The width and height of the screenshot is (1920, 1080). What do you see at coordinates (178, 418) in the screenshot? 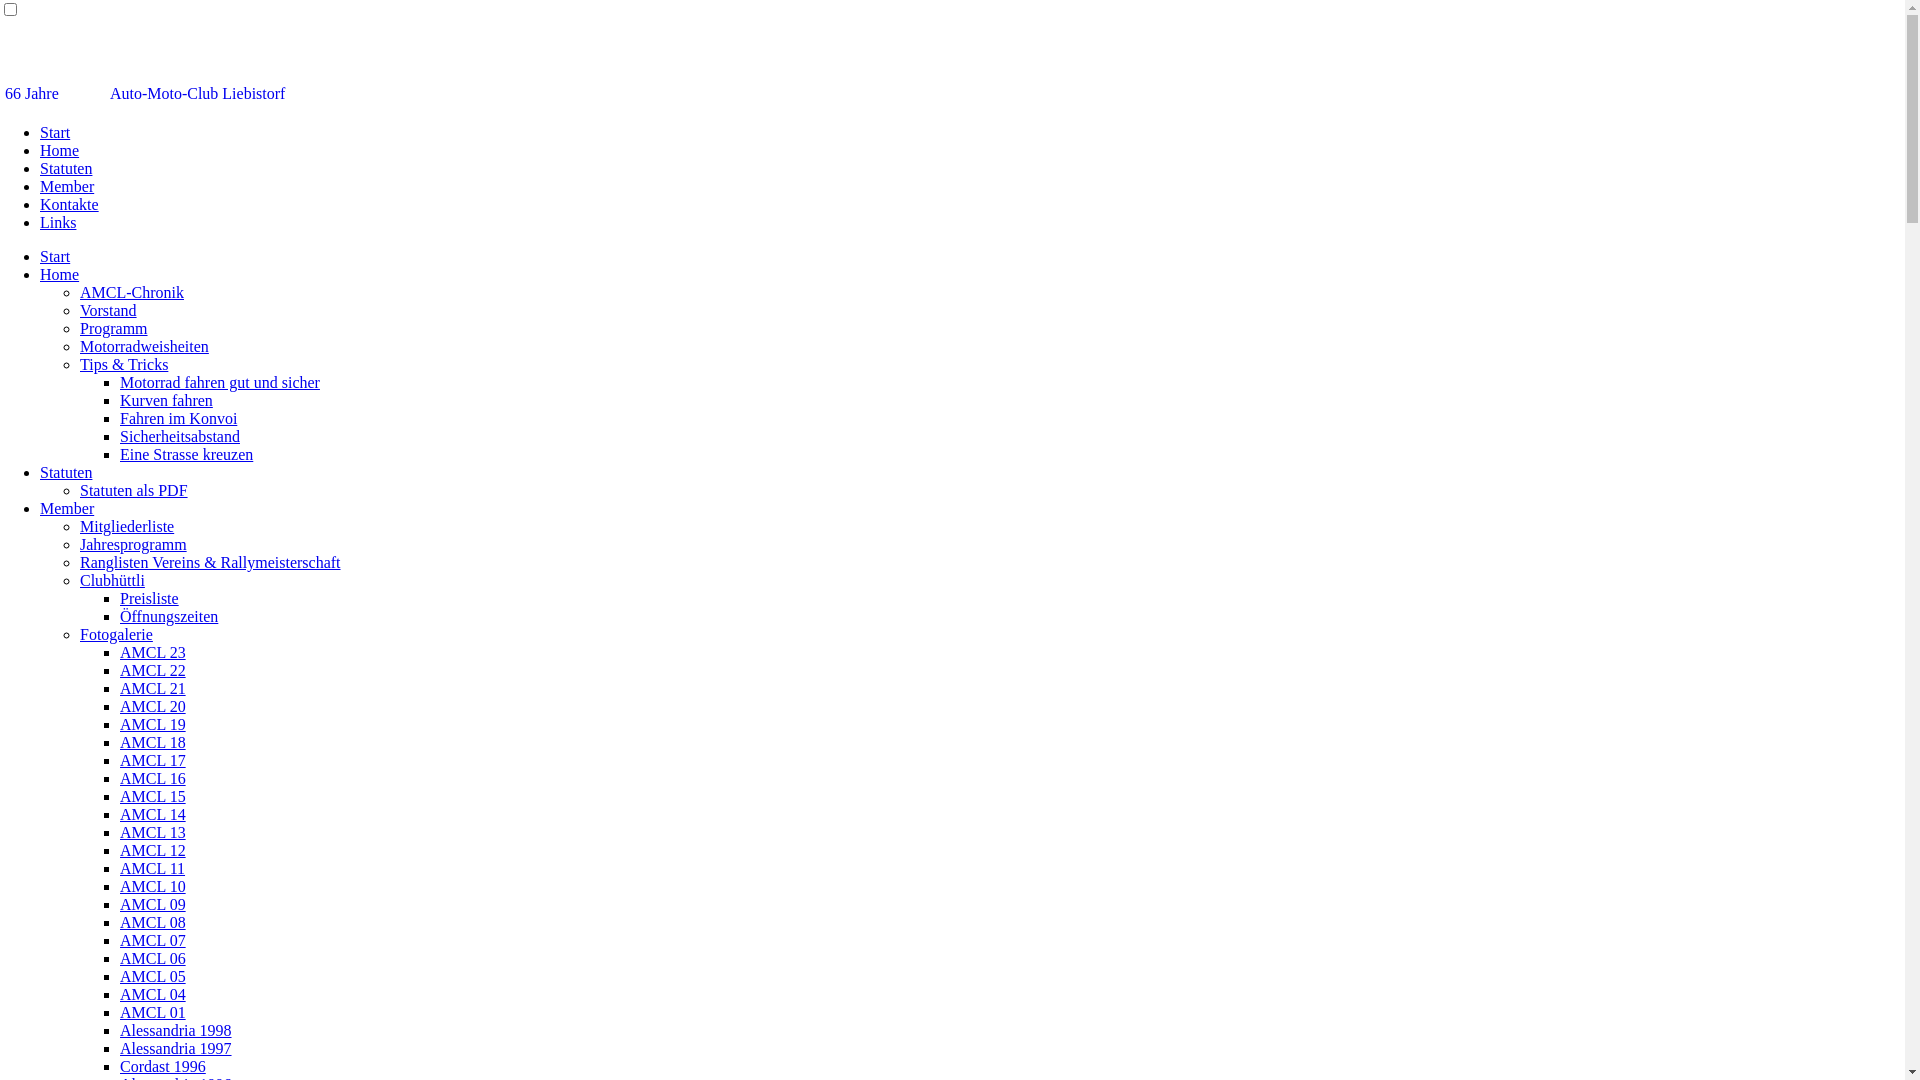
I see `Fahren im Konvoi` at bounding box center [178, 418].